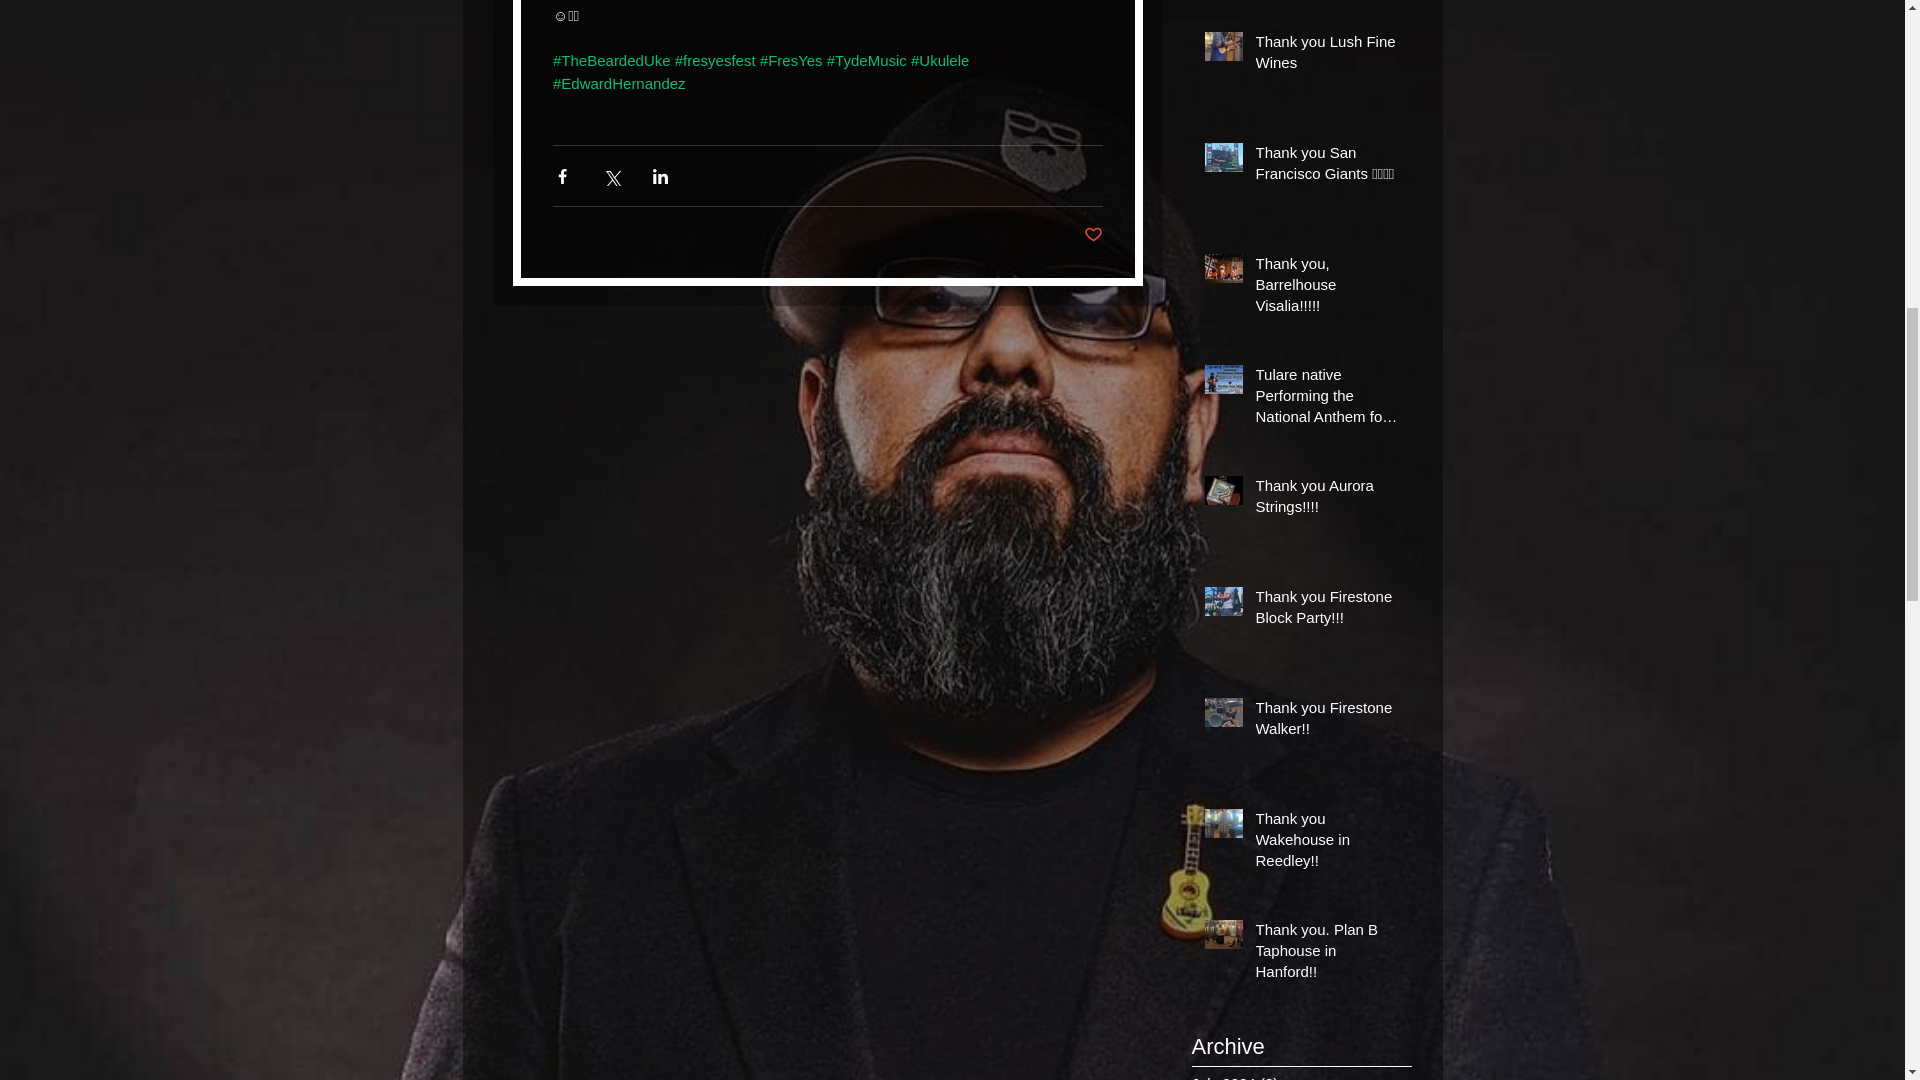 This screenshot has height=1080, width=1920. I want to click on Thank you Lush Fine Wines, so click(1327, 56).